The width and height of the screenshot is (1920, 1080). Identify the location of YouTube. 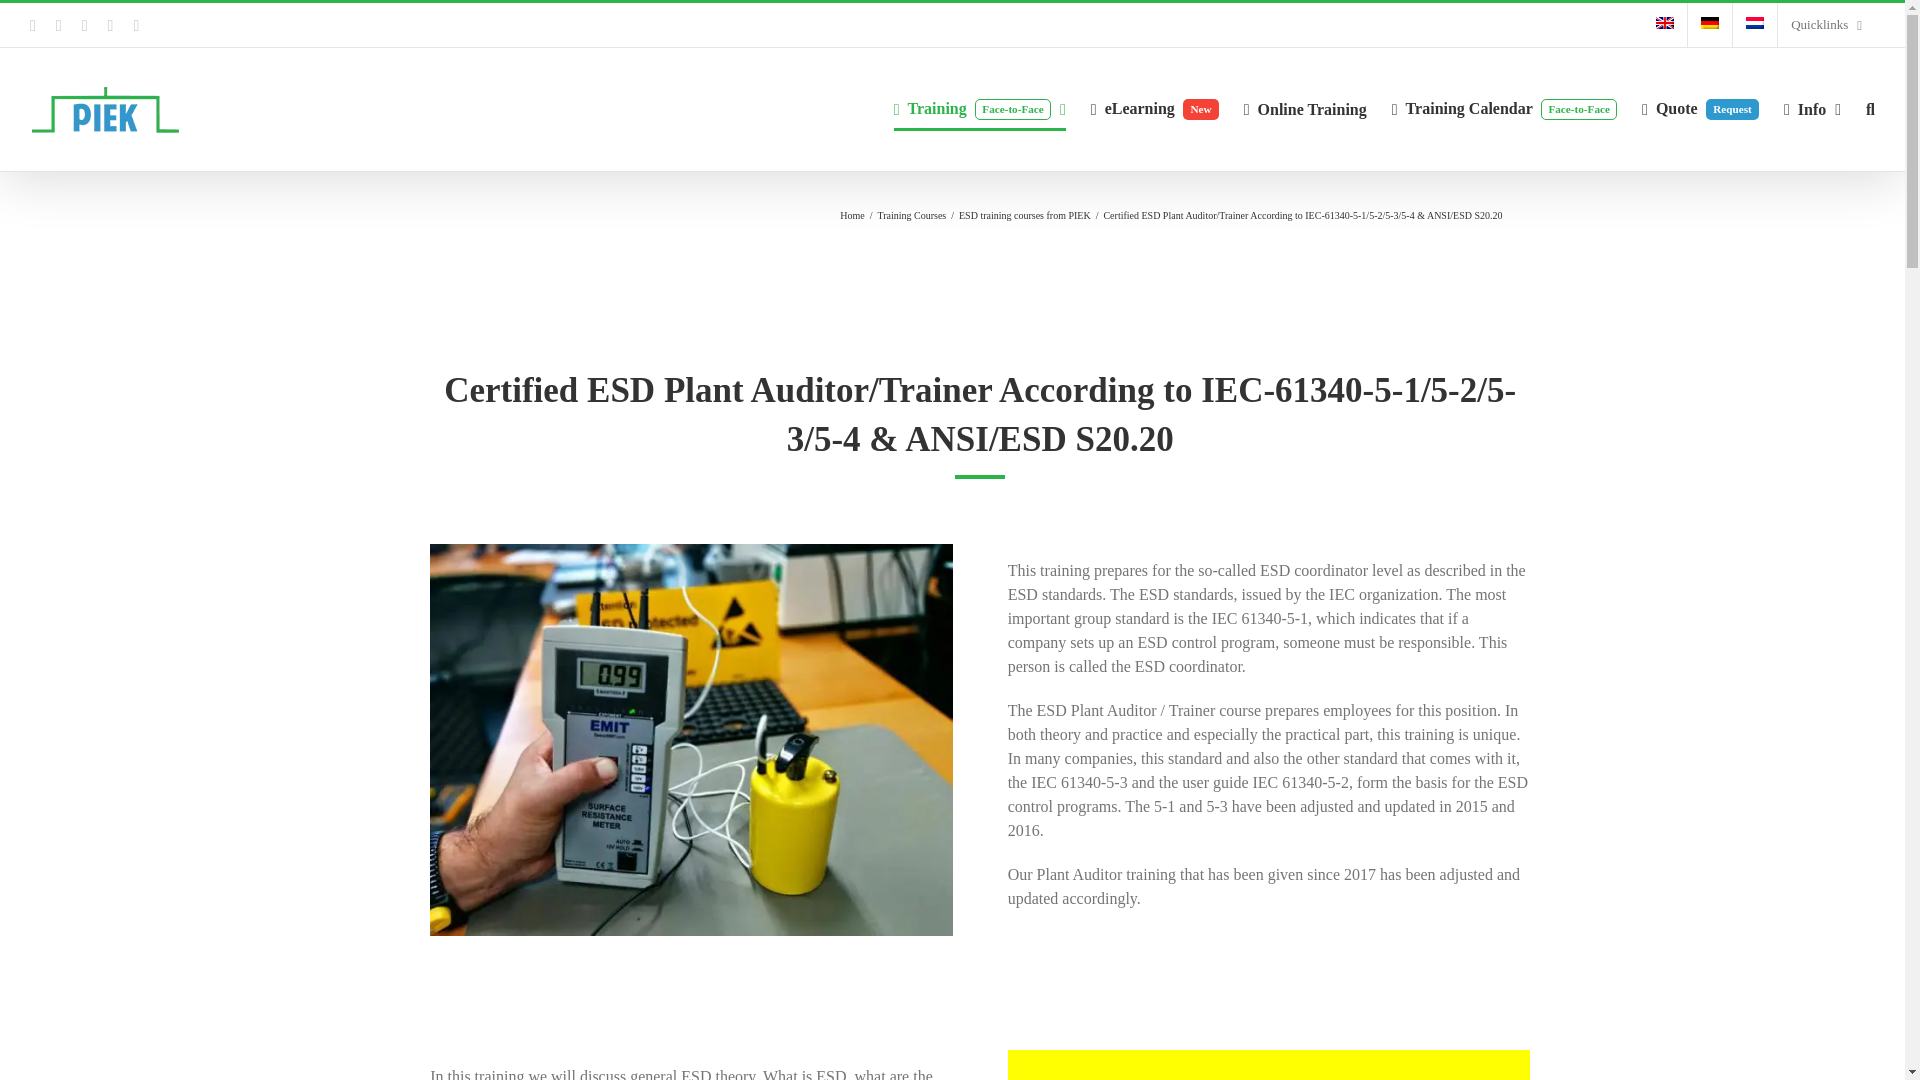
(33, 26).